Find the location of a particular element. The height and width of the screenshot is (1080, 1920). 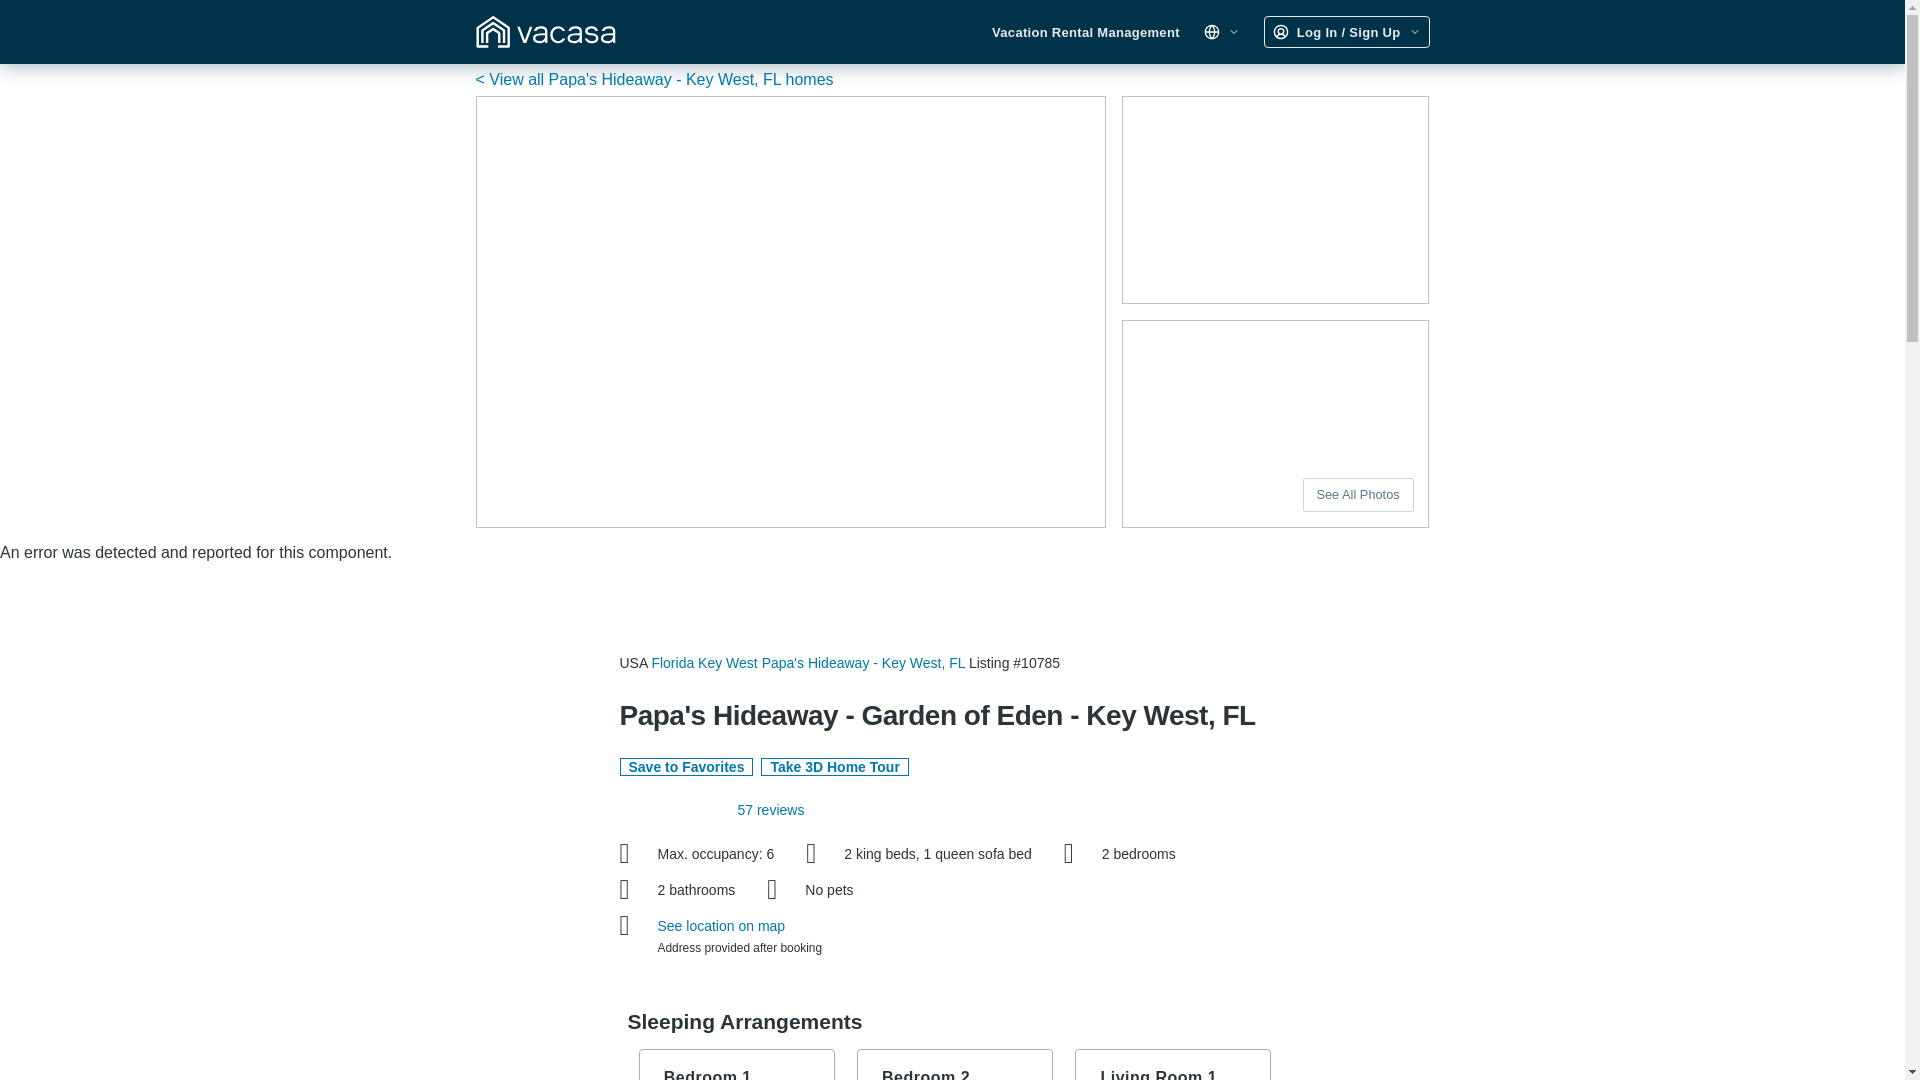

Key West is located at coordinates (728, 662).